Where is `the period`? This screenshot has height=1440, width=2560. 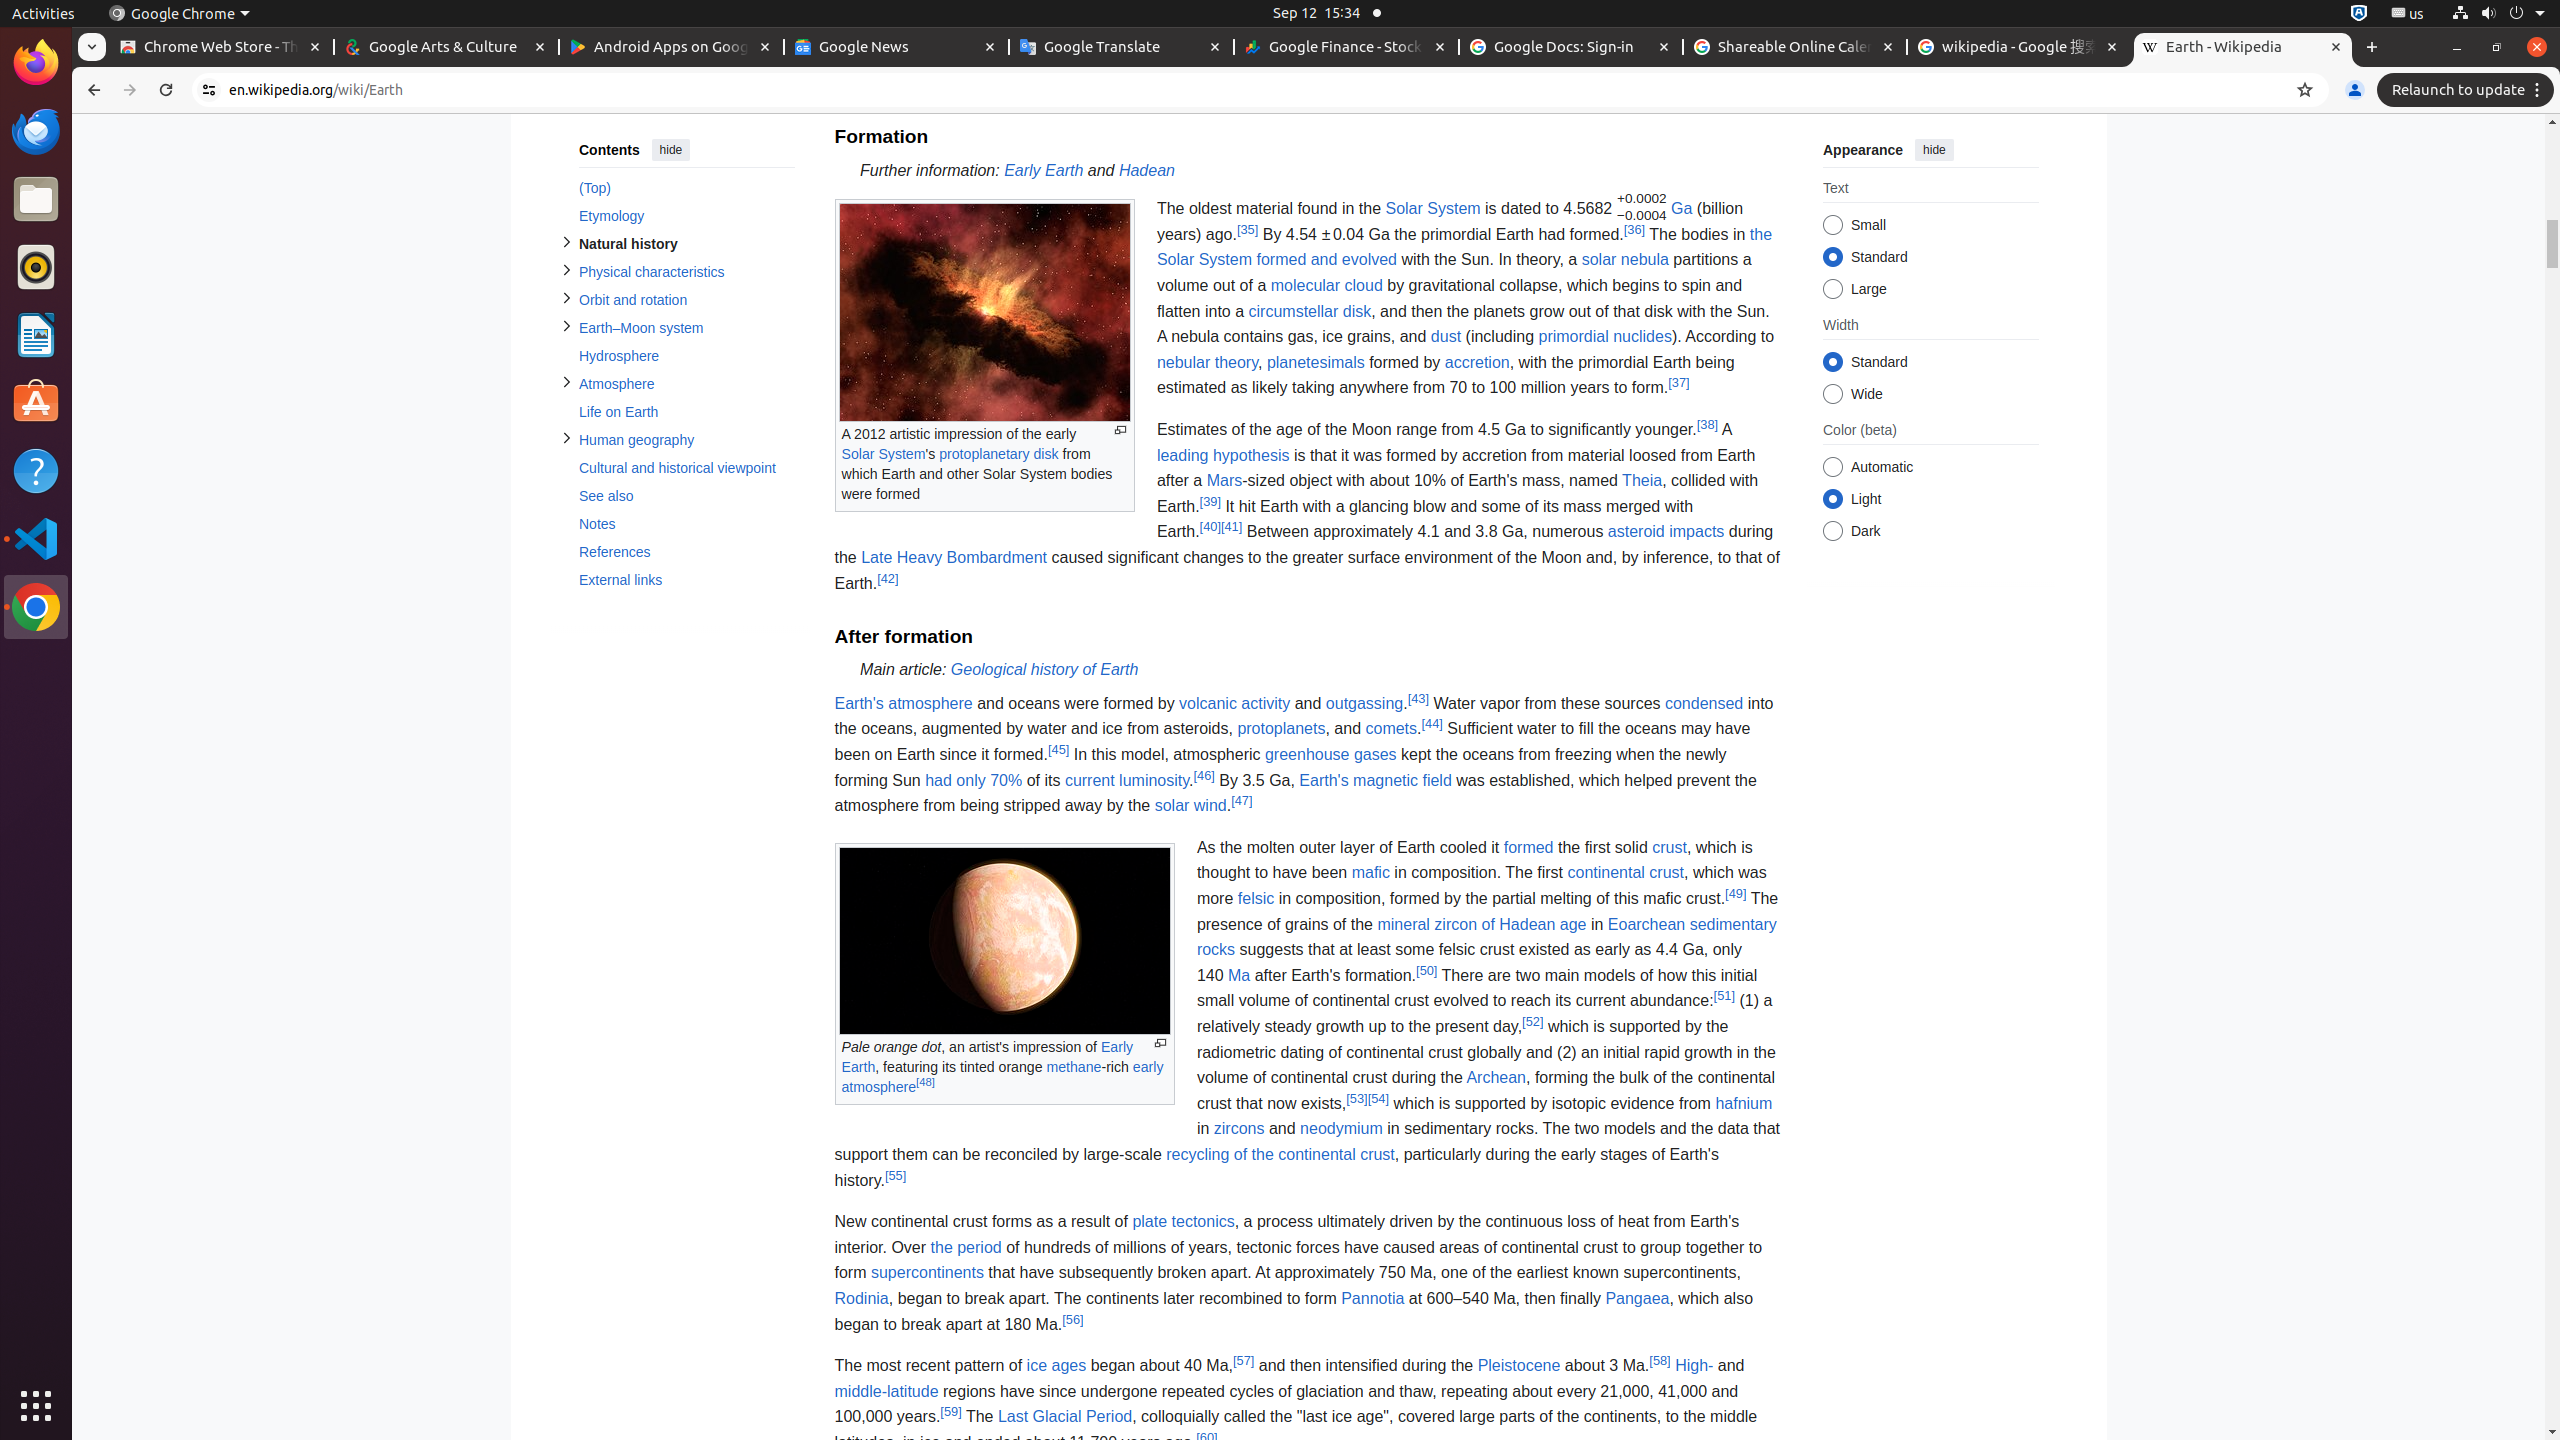
the period is located at coordinates (966, 1247).